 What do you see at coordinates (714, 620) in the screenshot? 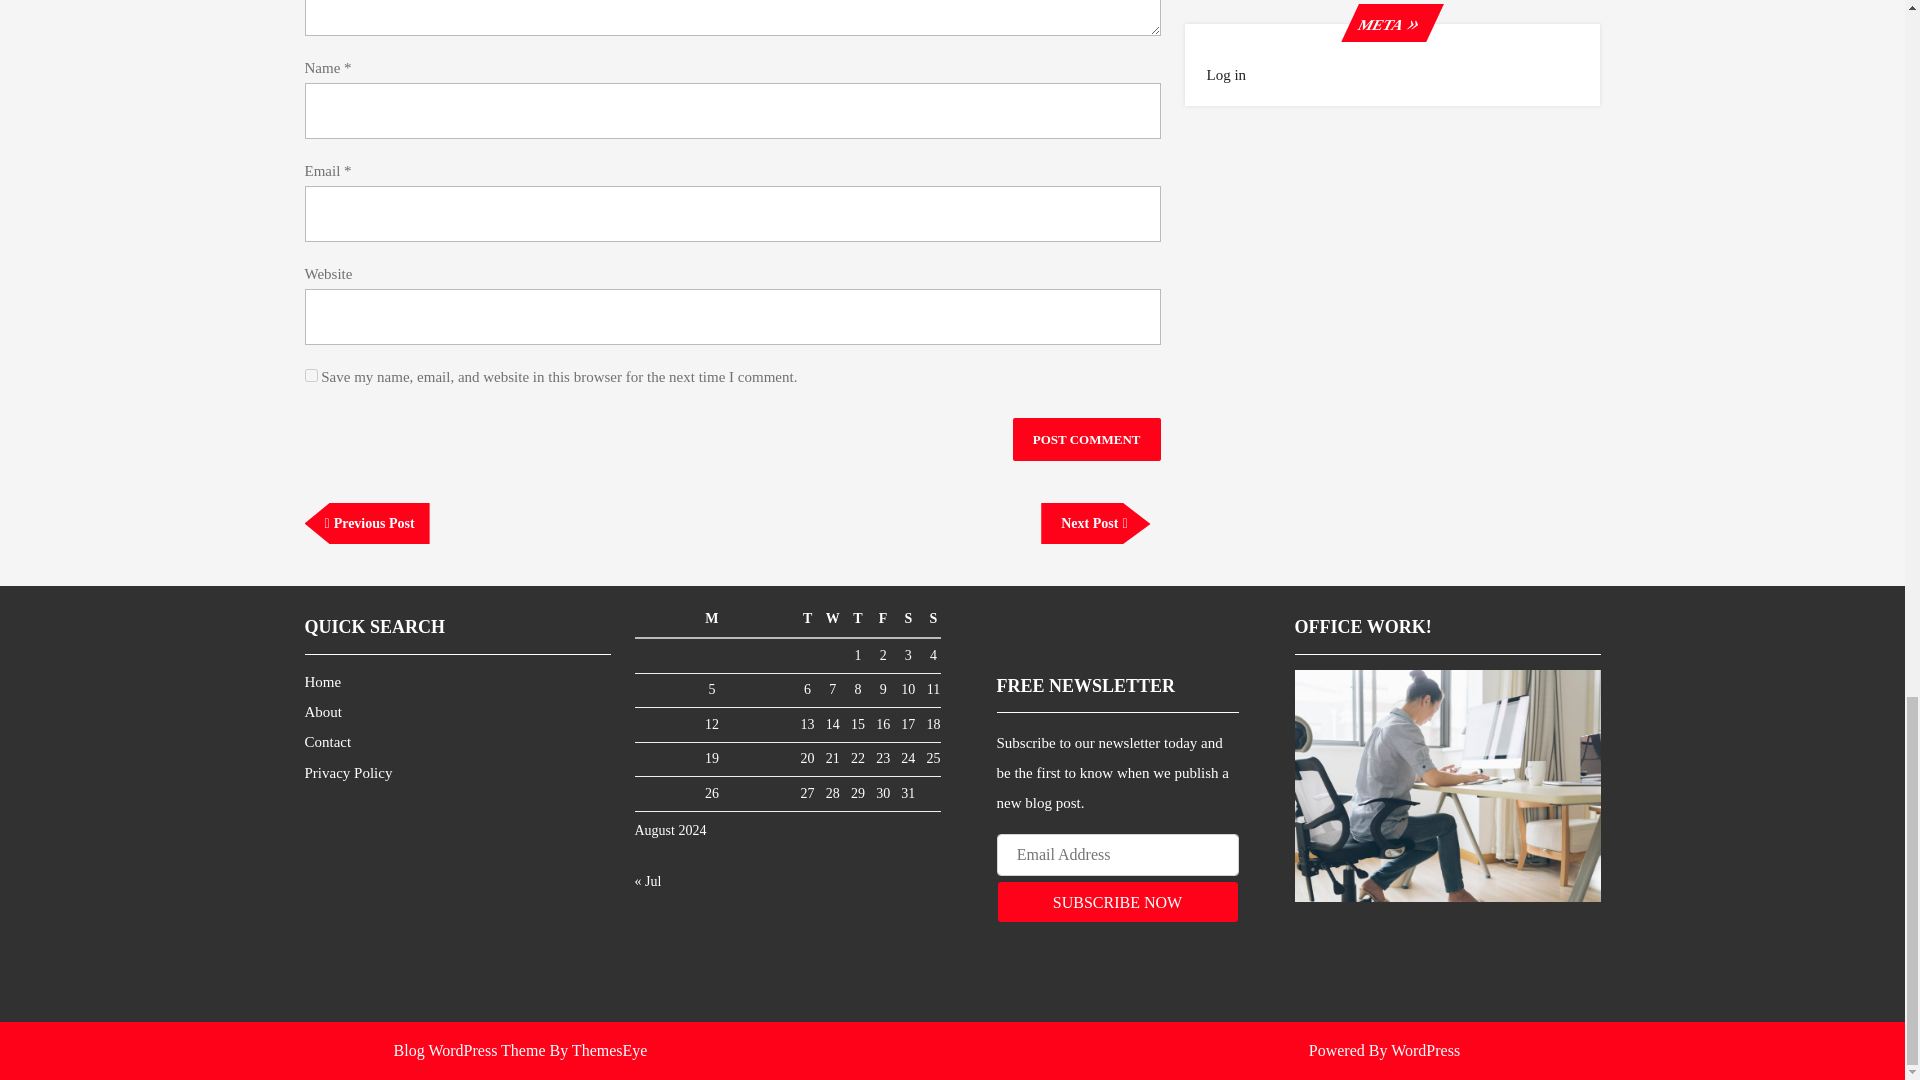
I see `Post Comment` at bounding box center [714, 620].